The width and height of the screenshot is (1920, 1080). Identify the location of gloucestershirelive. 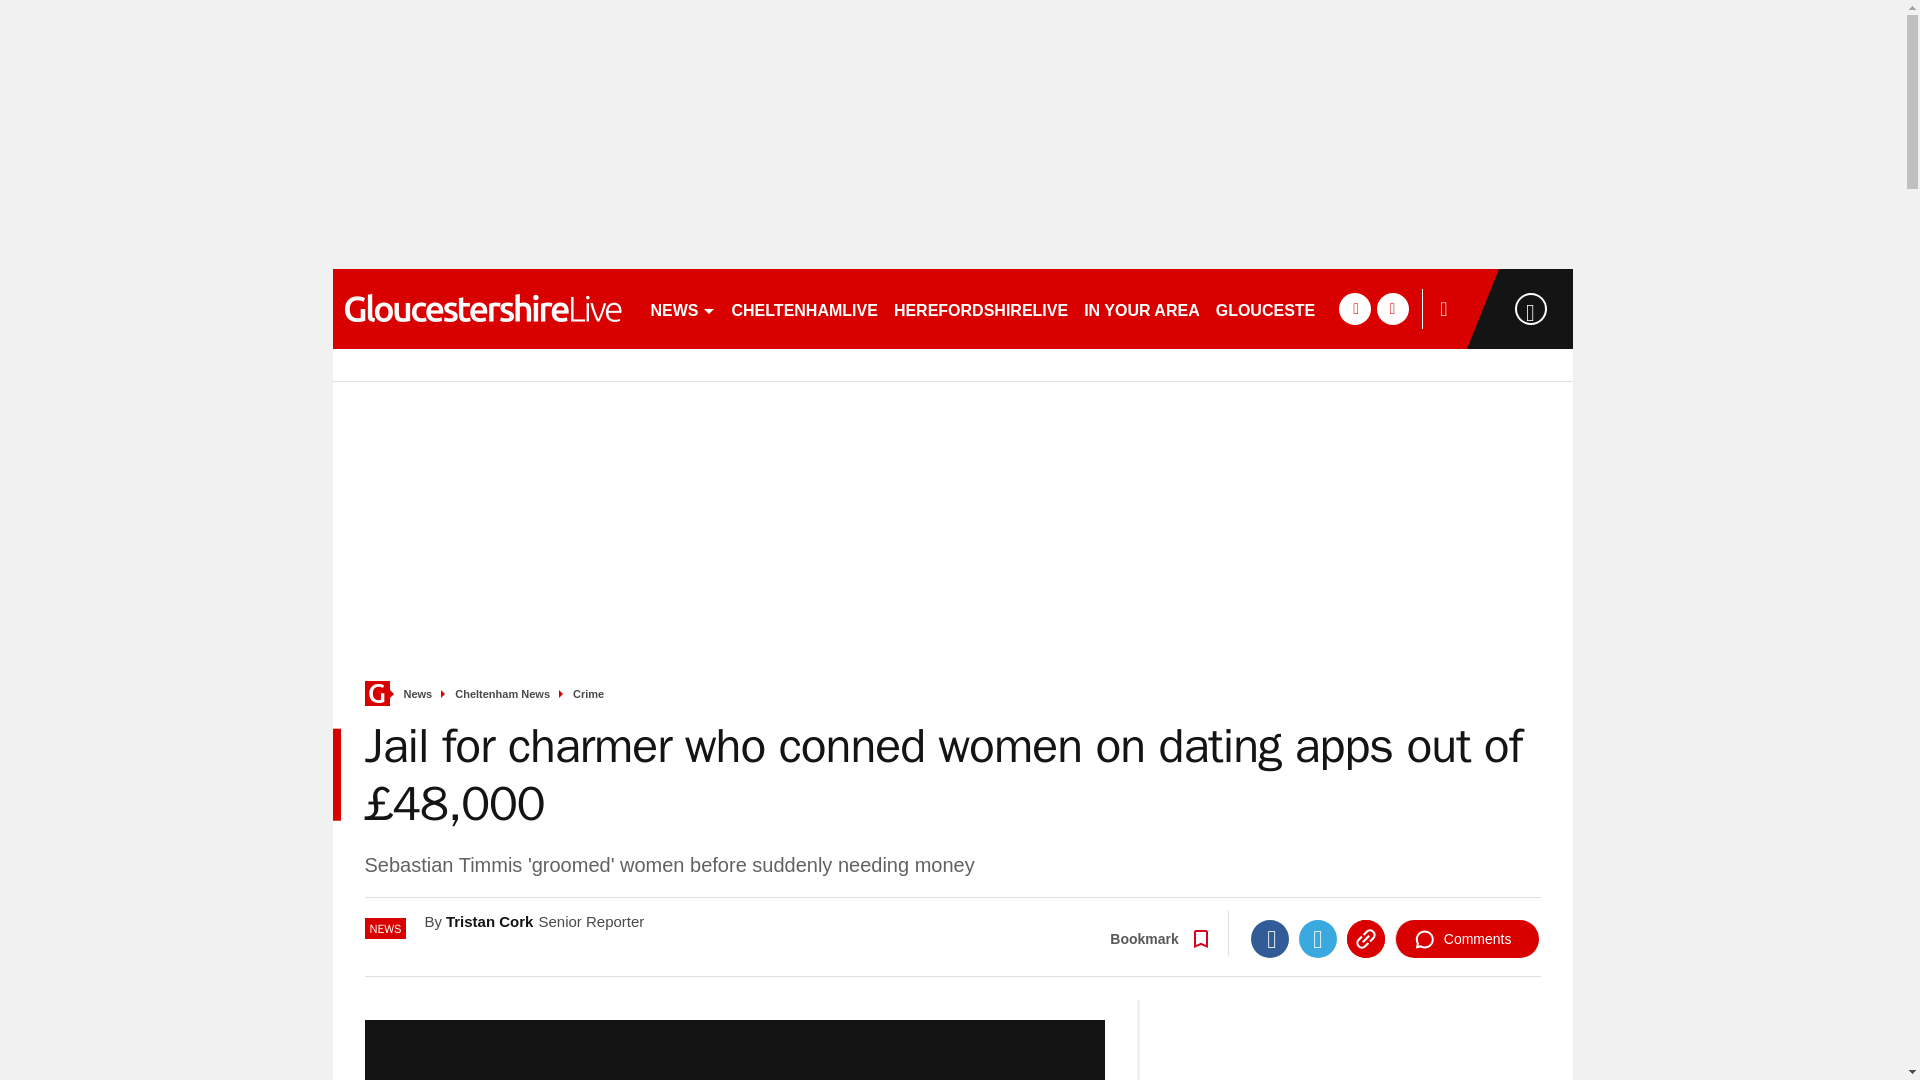
(482, 308).